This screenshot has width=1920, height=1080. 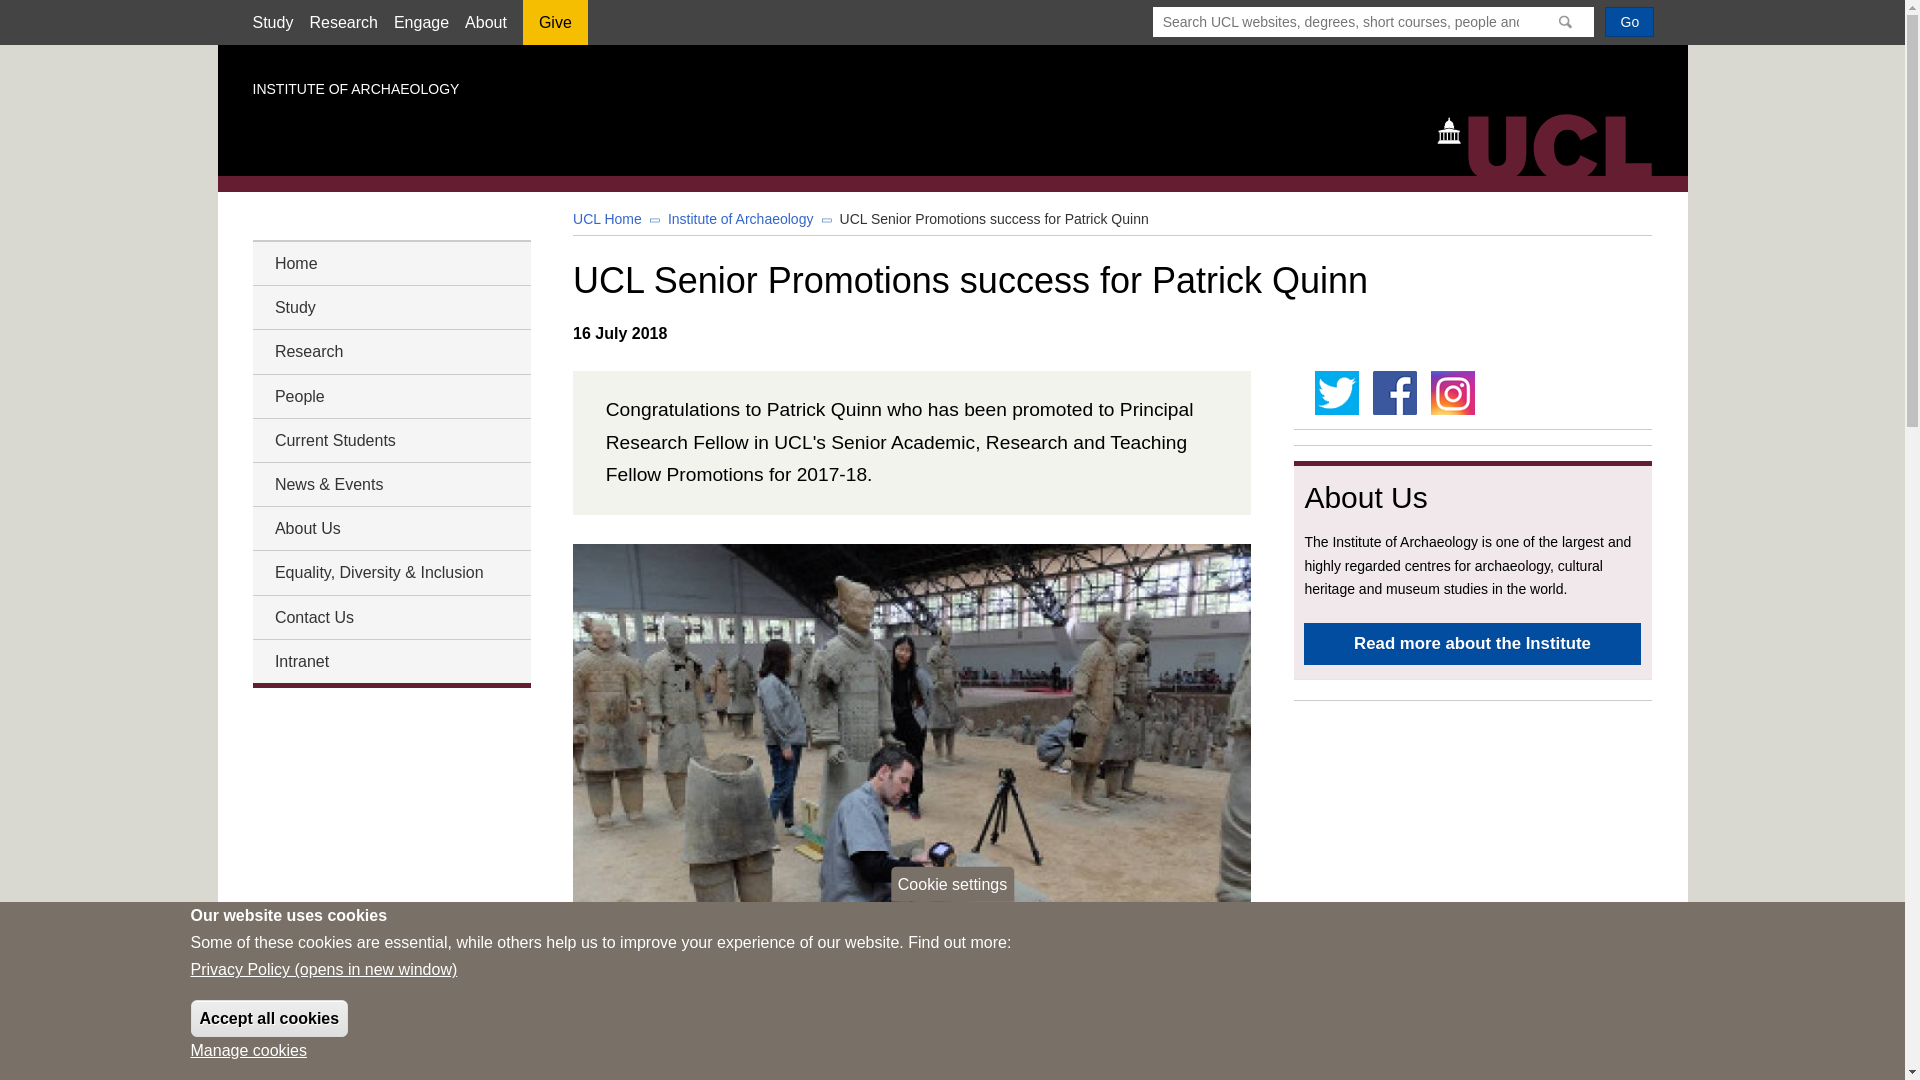 What do you see at coordinates (554, 29) in the screenshot?
I see `Give` at bounding box center [554, 29].